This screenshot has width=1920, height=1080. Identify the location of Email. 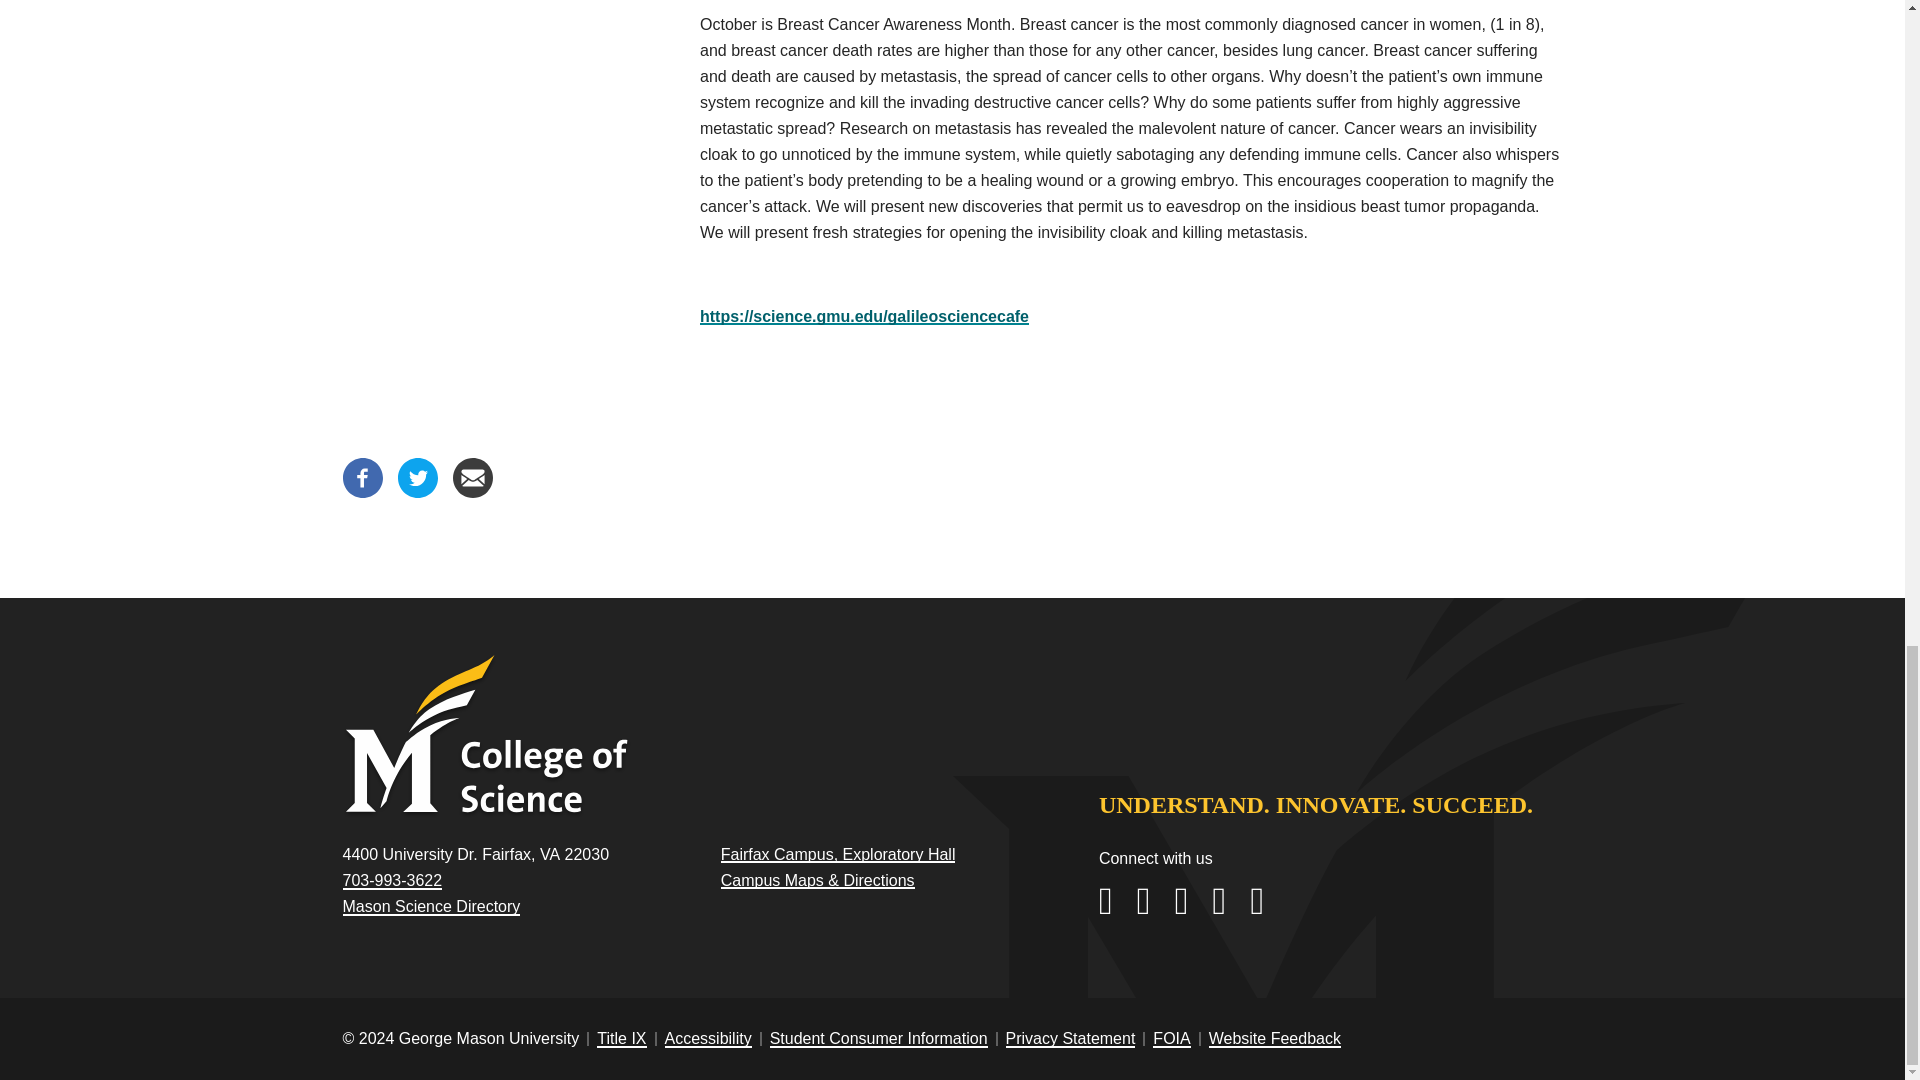
(471, 492).